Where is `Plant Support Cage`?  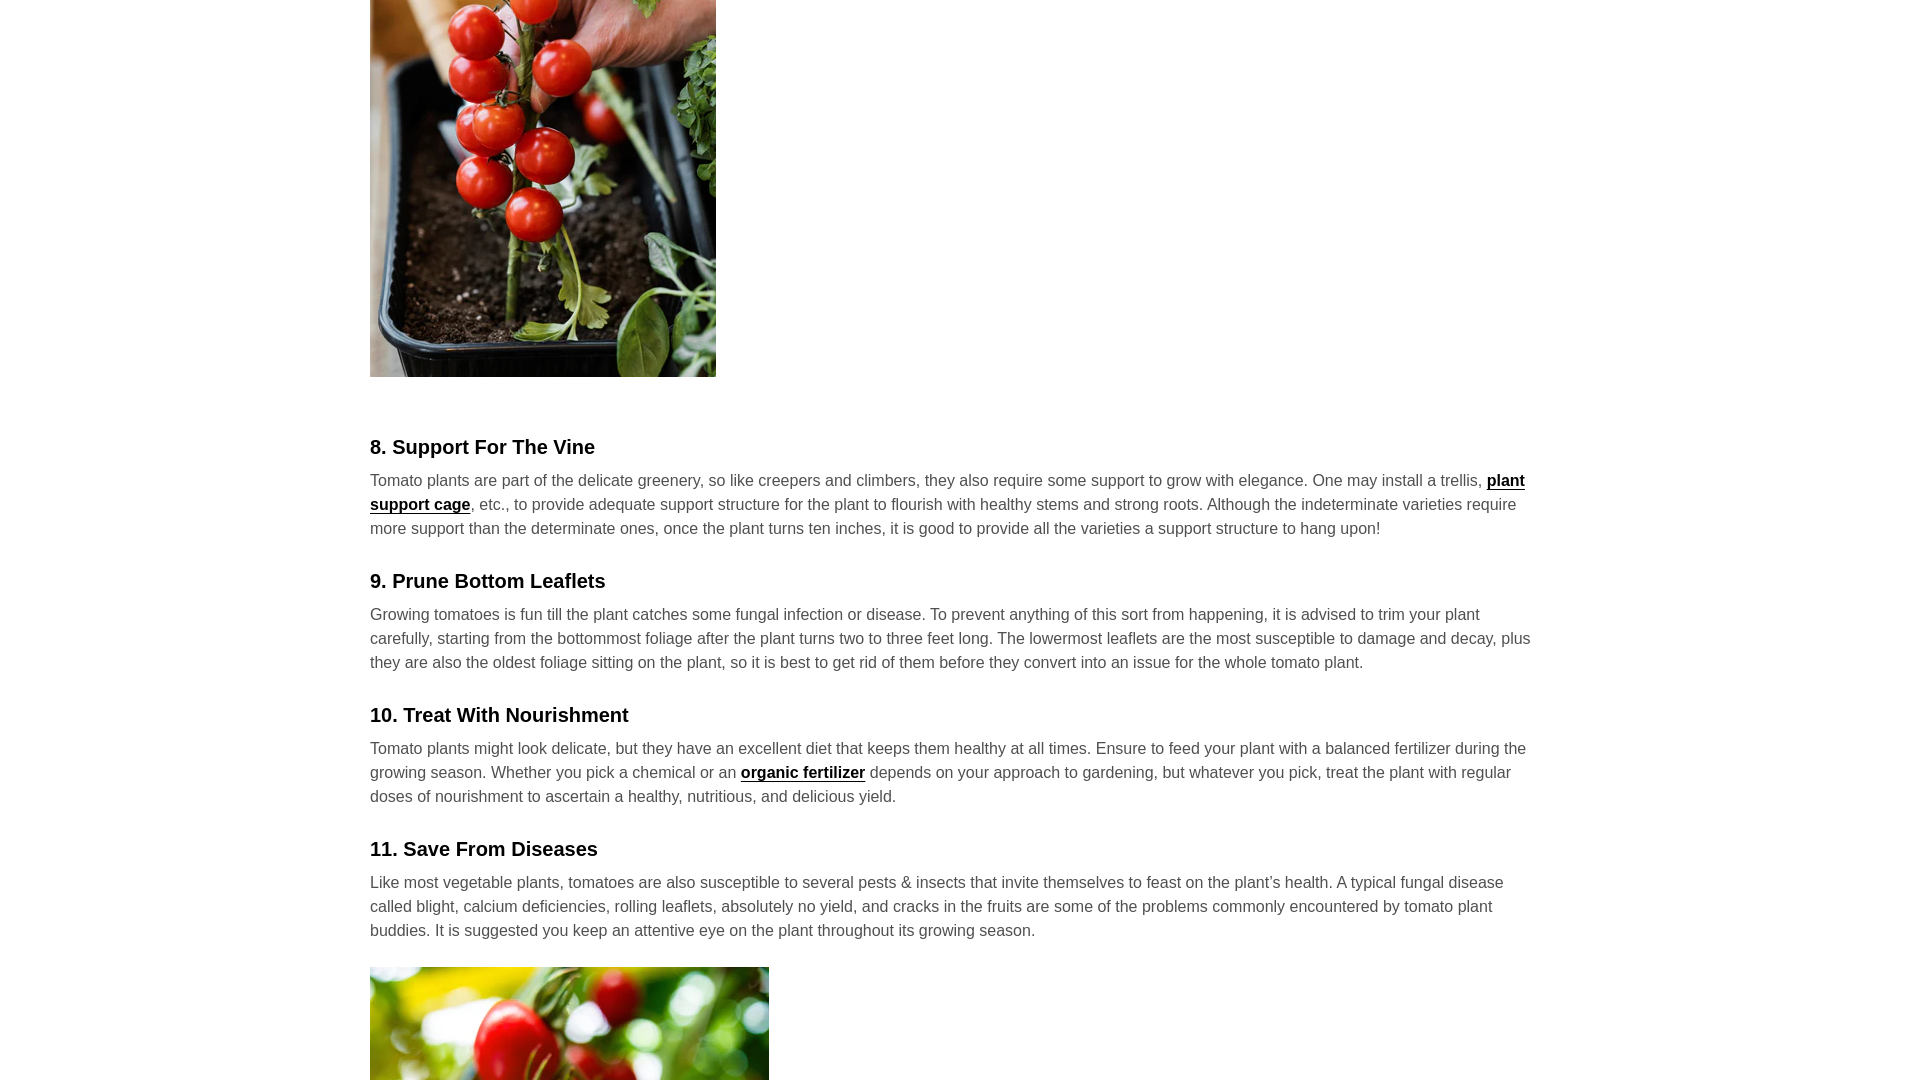 Plant Support Cage is located at coordinates (947, 492).